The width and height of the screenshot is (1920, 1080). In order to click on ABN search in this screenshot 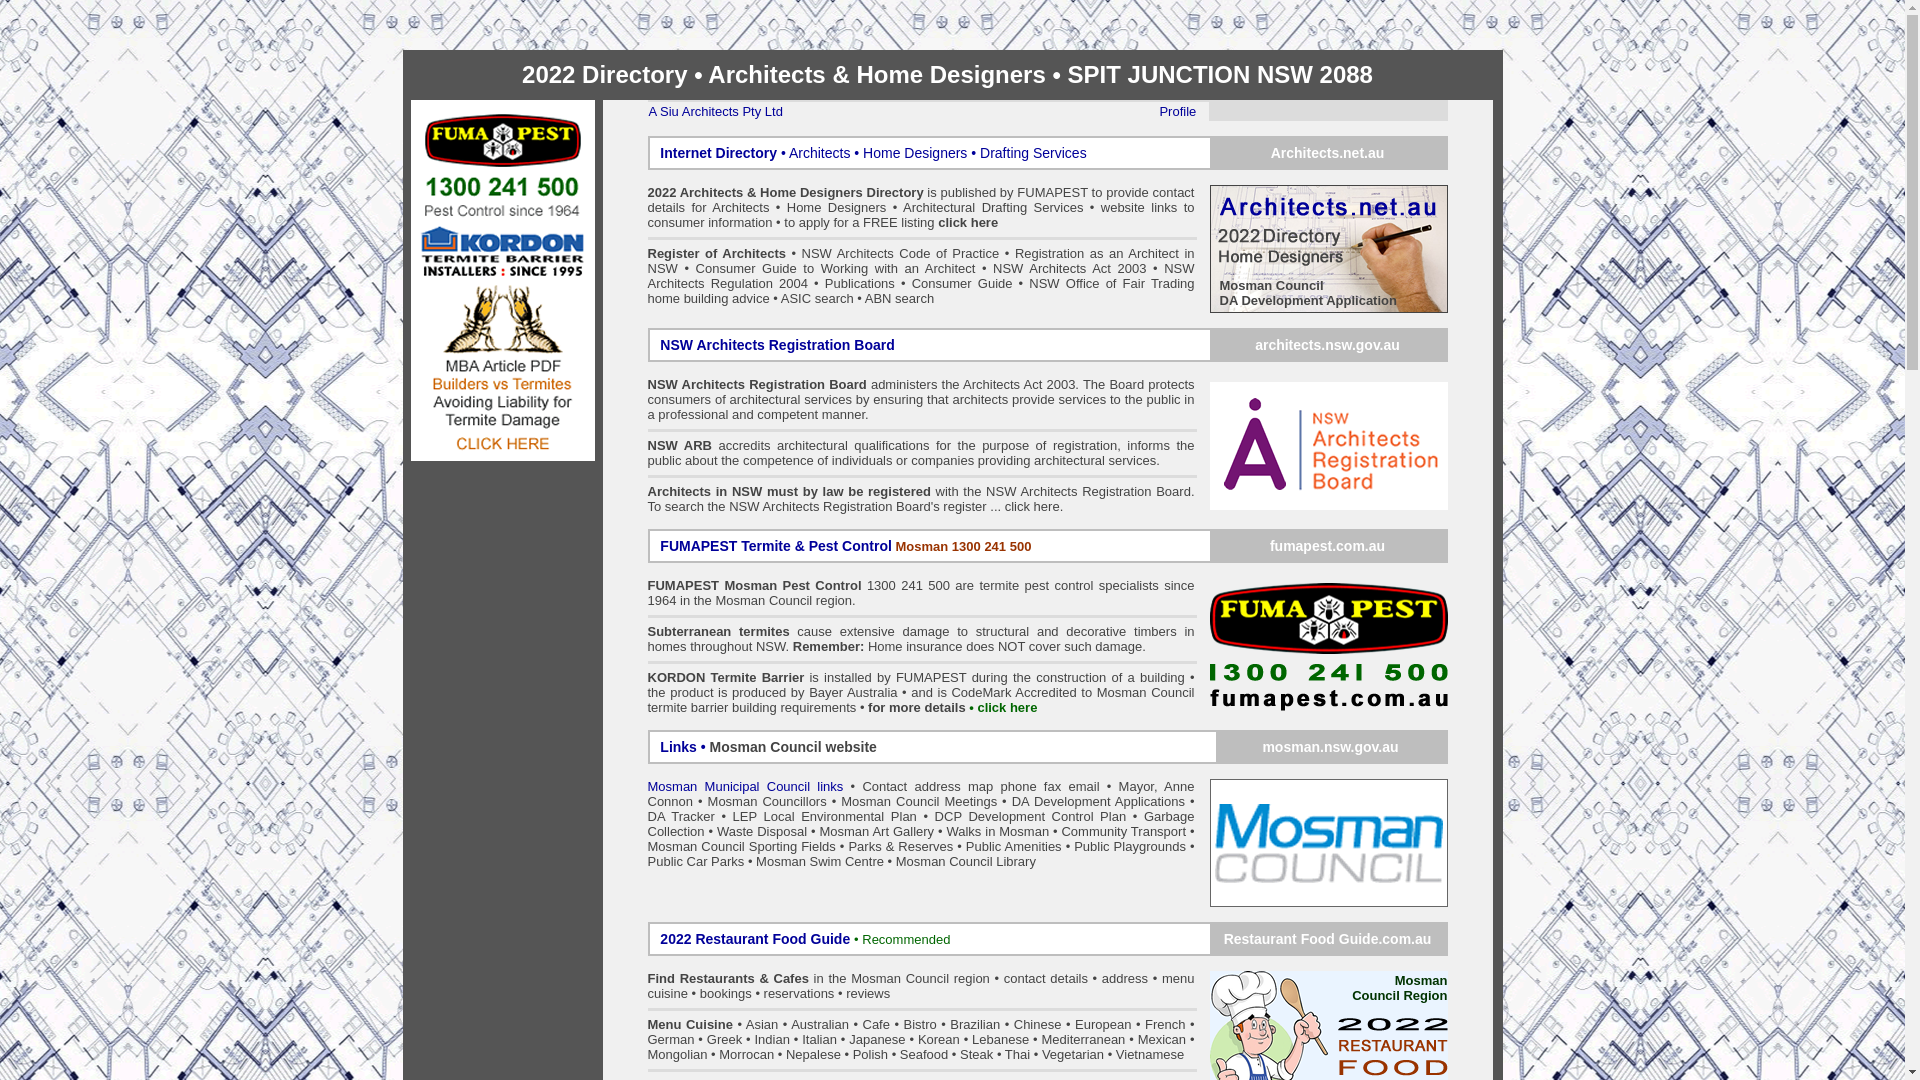, I will do `click(900, 298)`.